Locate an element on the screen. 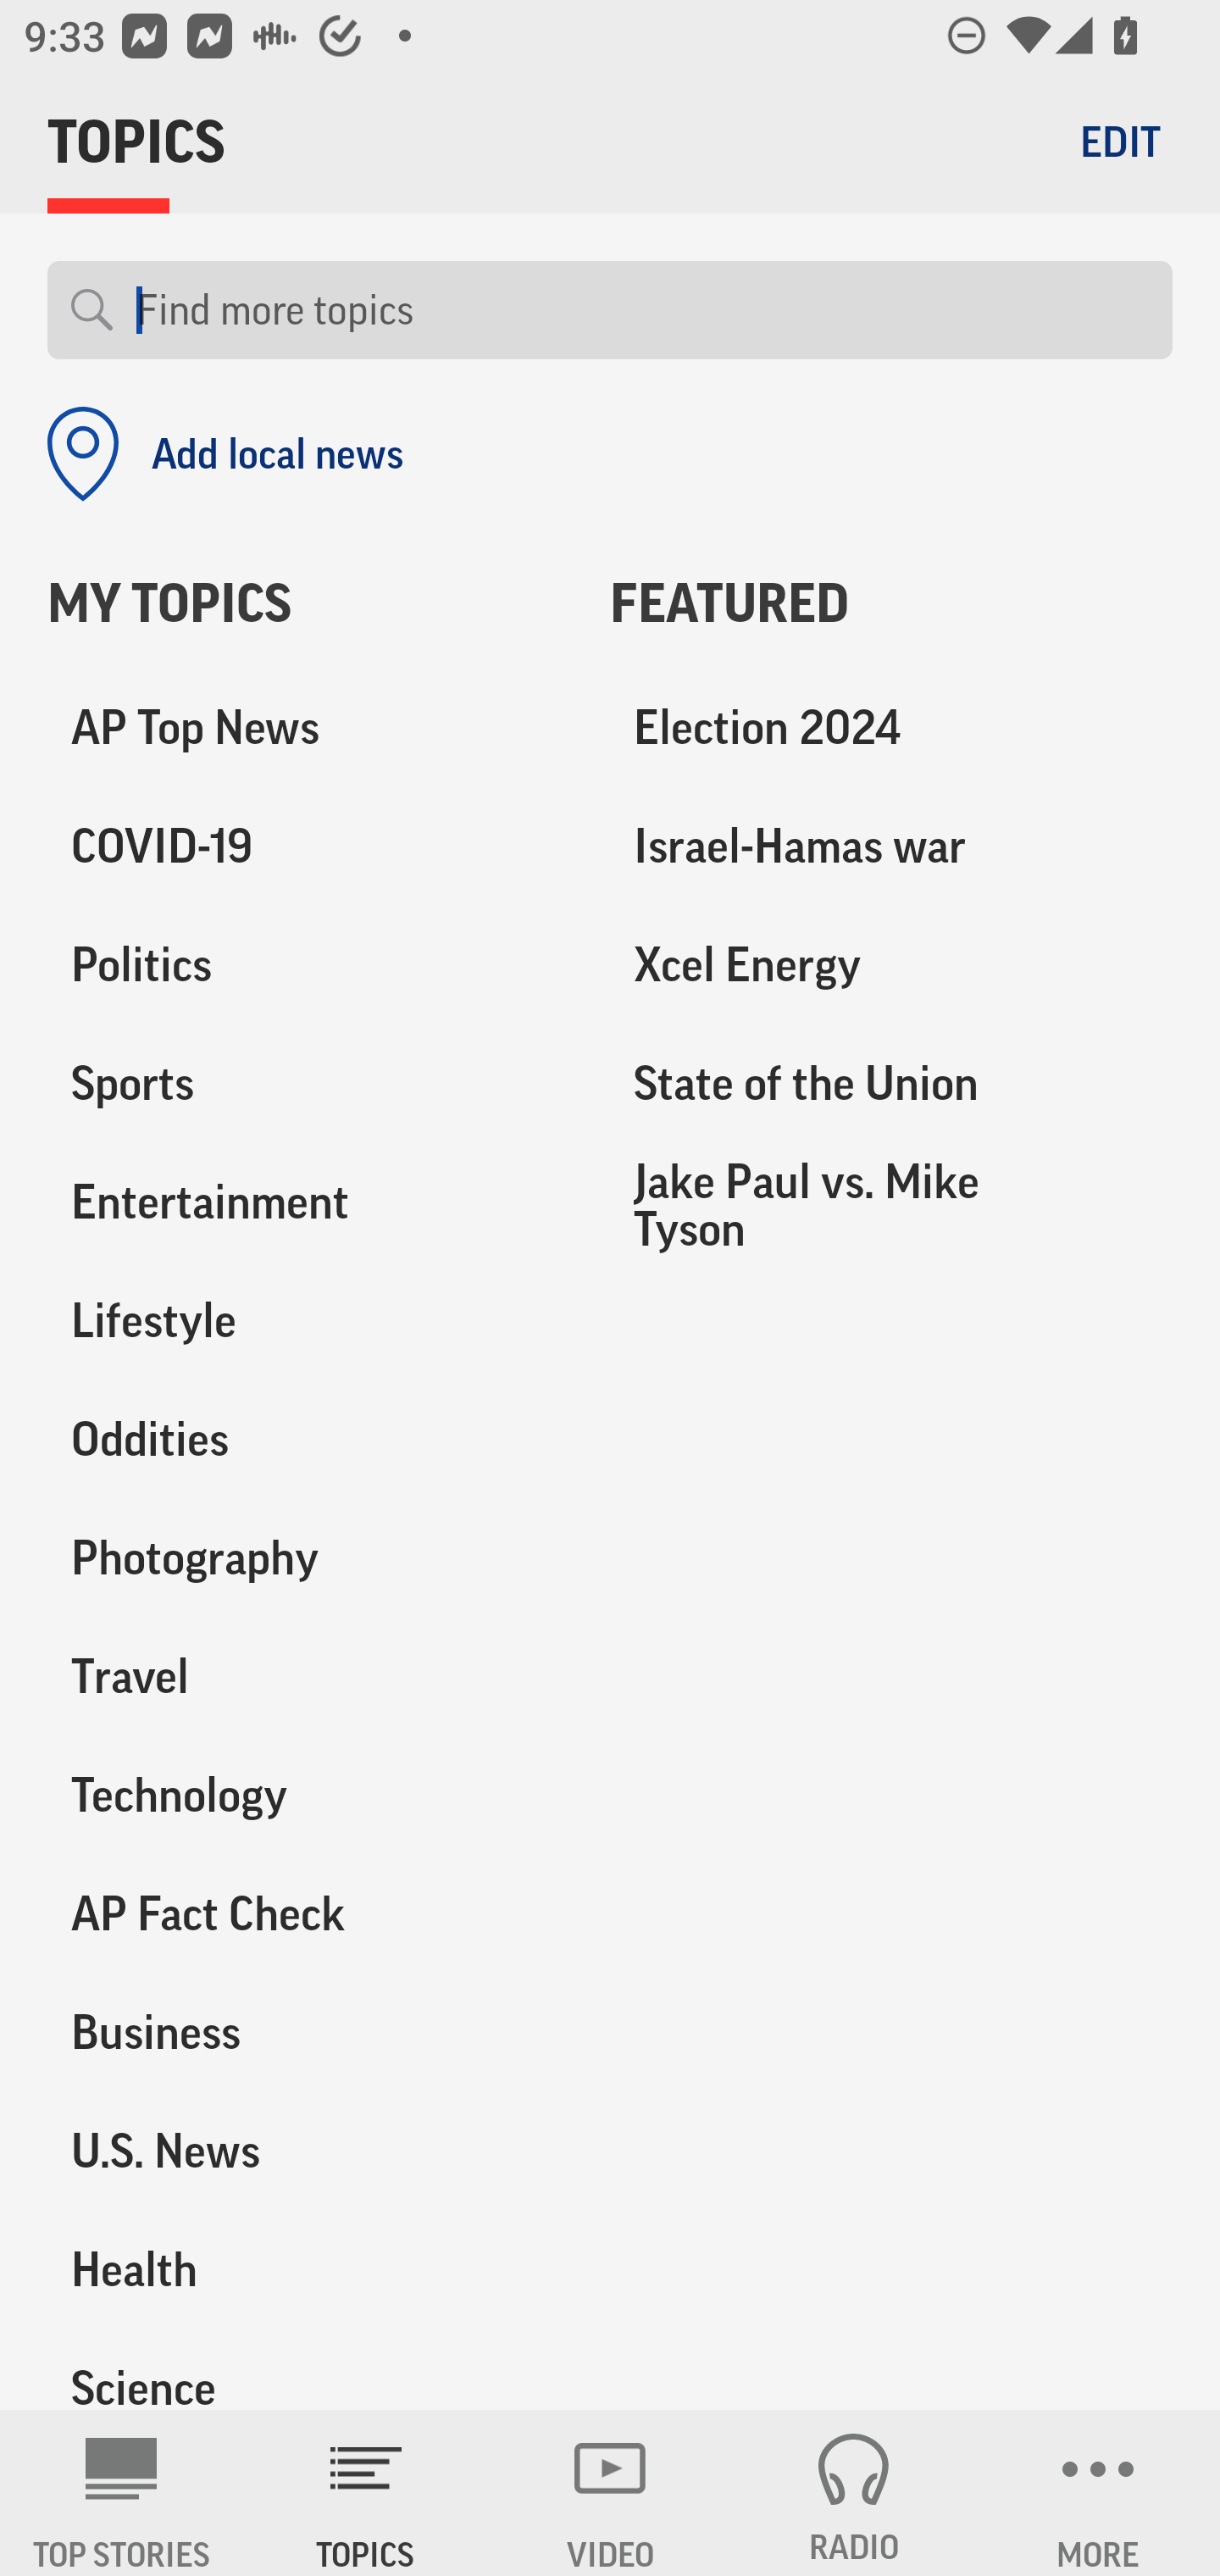  Lifestyle is located at coordinates (305, 1321).